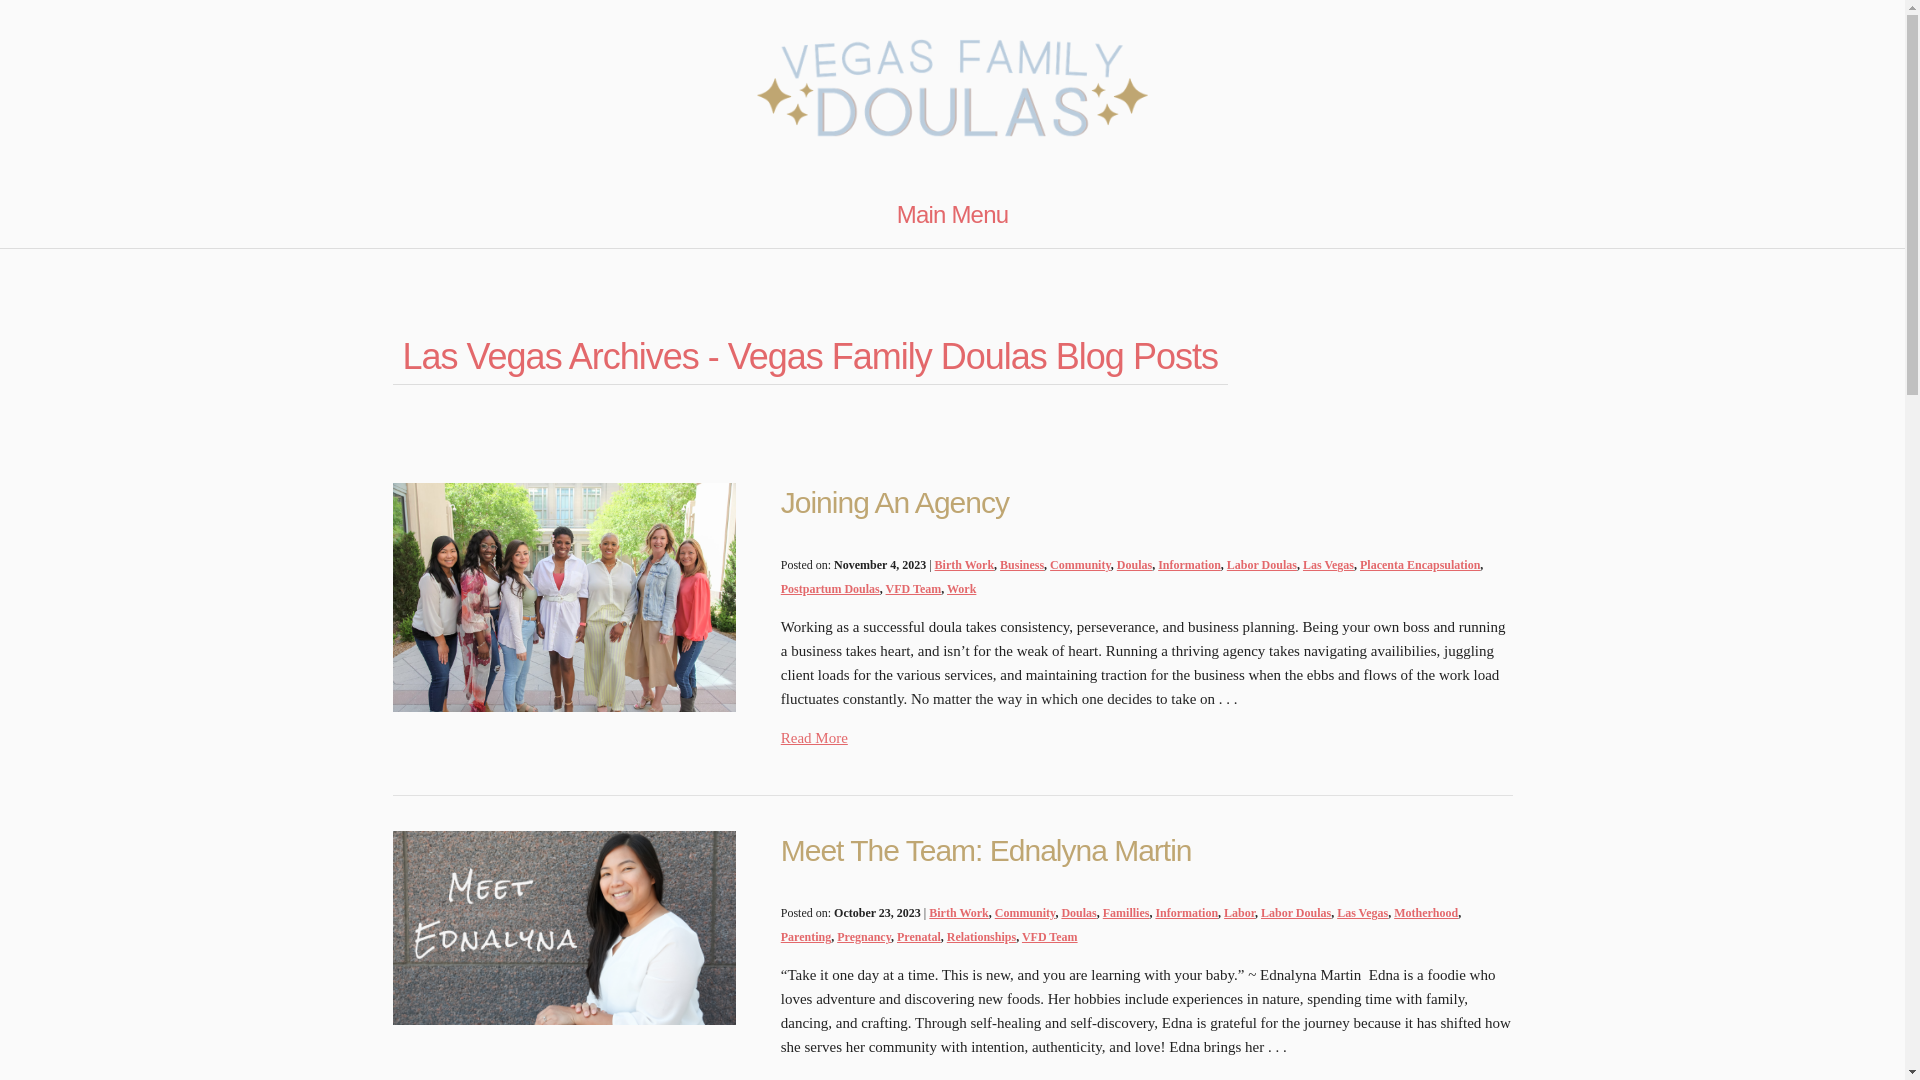  What do you see at coordinates (986, 850) in the screenshot?
I see `Meet The Team: Ednalyna Martin` at bounding box center [986, 850].